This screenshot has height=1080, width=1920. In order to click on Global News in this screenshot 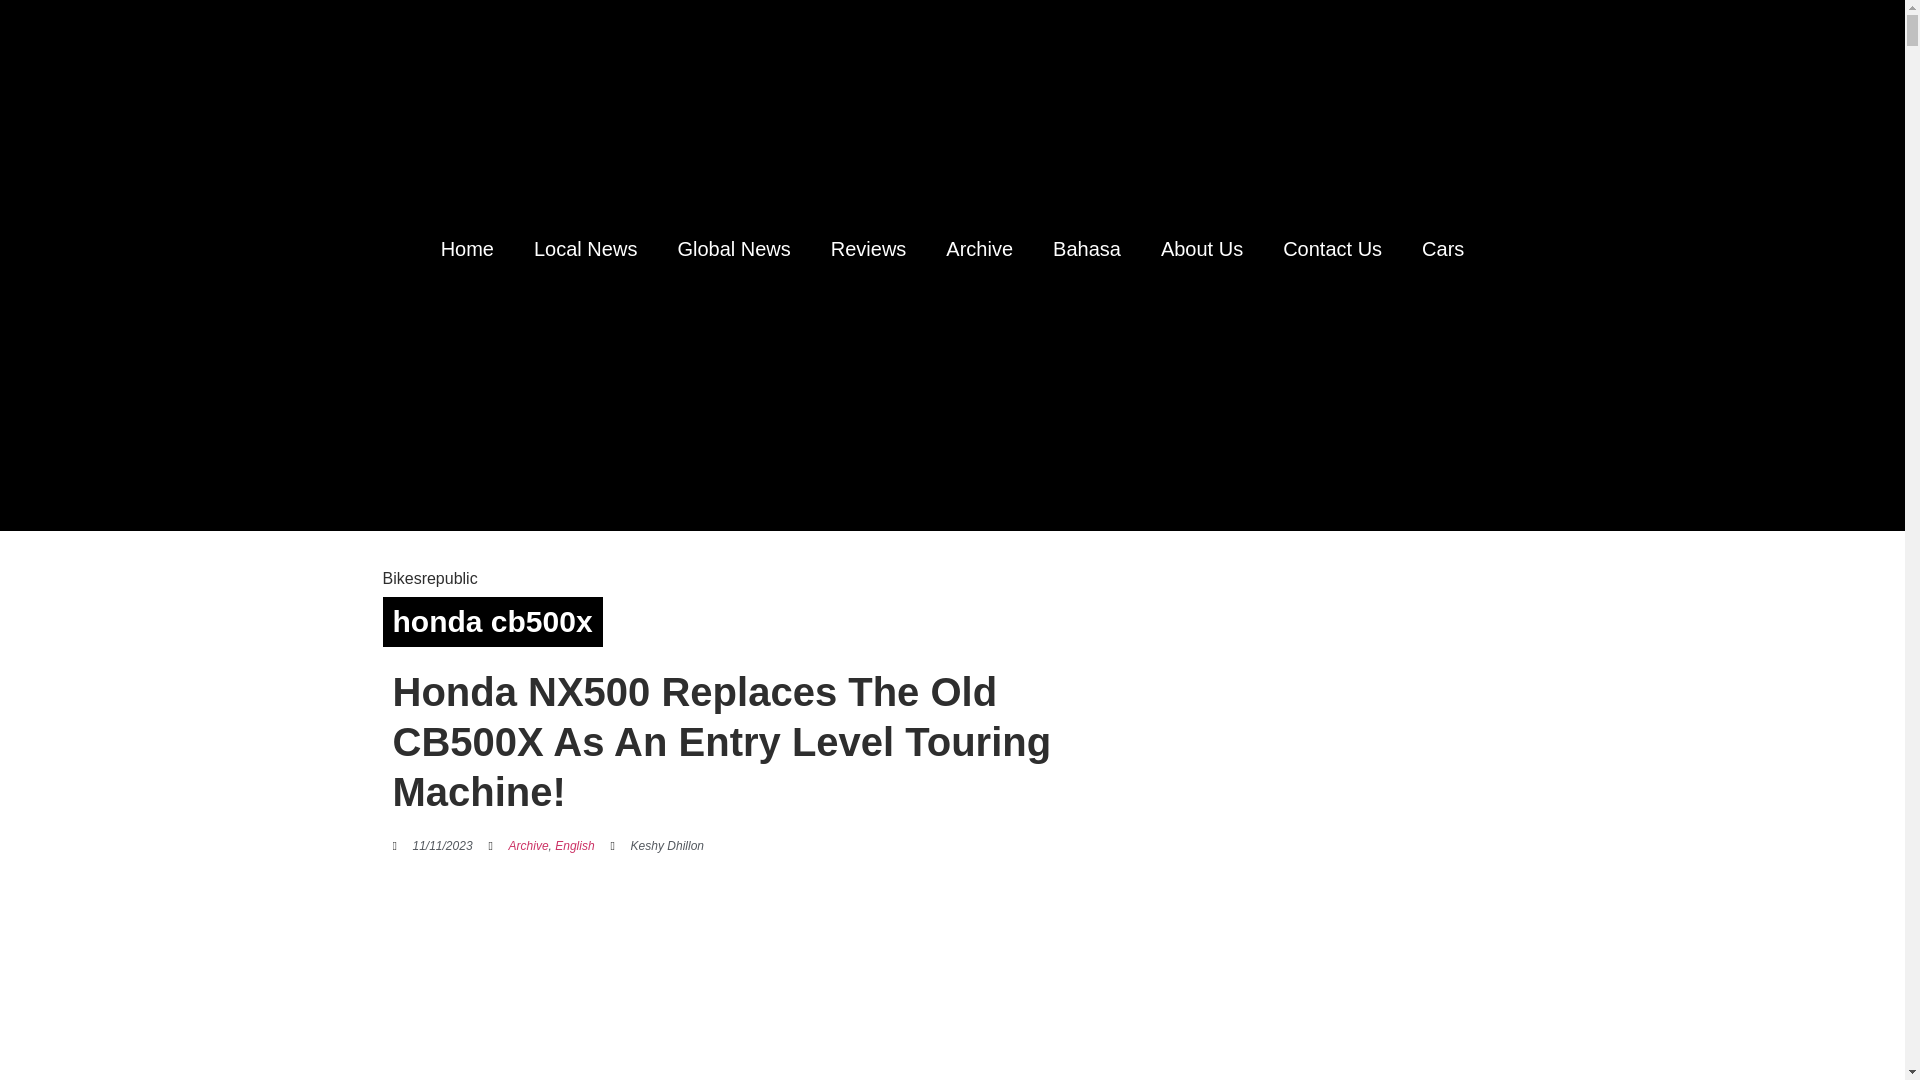, I will do `click(733, 248)`.